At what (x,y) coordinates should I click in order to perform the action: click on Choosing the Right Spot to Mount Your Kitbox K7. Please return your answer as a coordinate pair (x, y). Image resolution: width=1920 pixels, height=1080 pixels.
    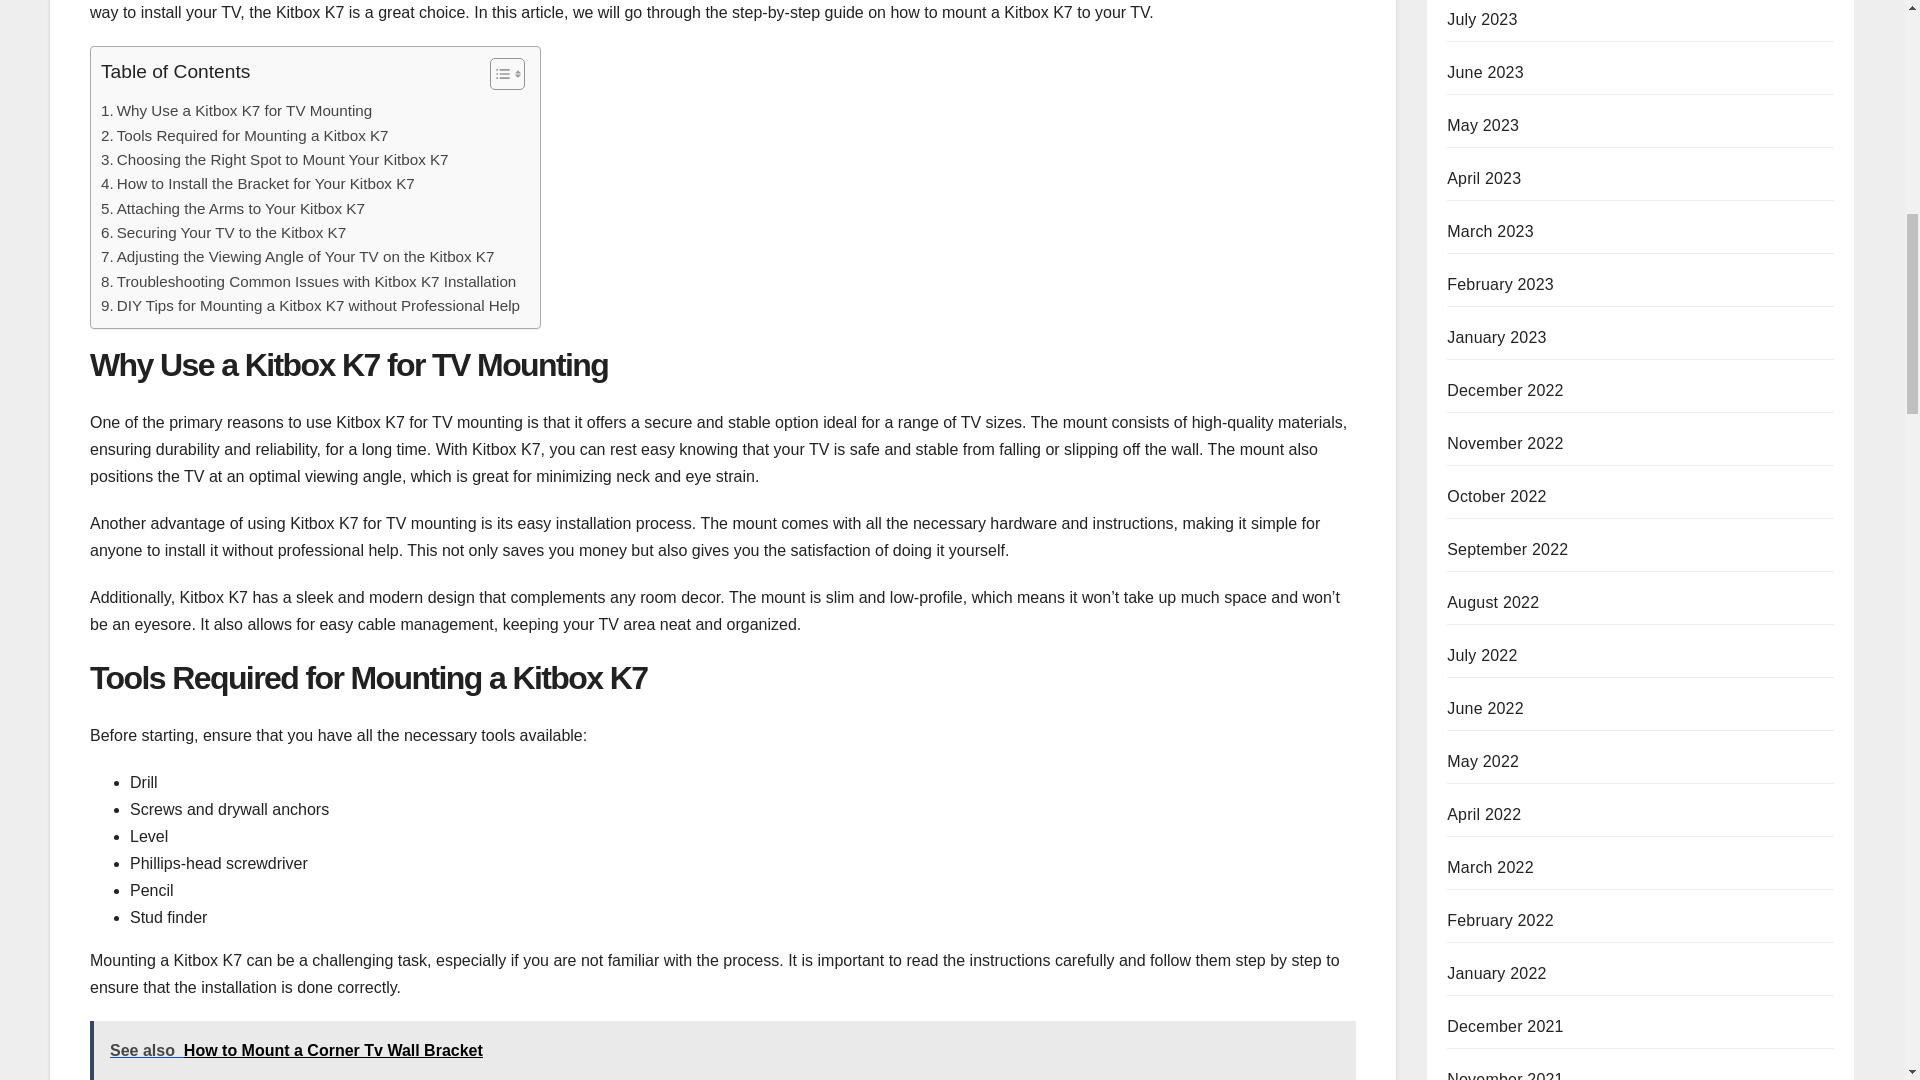
    Looking at the image, I should click on (275, 159).